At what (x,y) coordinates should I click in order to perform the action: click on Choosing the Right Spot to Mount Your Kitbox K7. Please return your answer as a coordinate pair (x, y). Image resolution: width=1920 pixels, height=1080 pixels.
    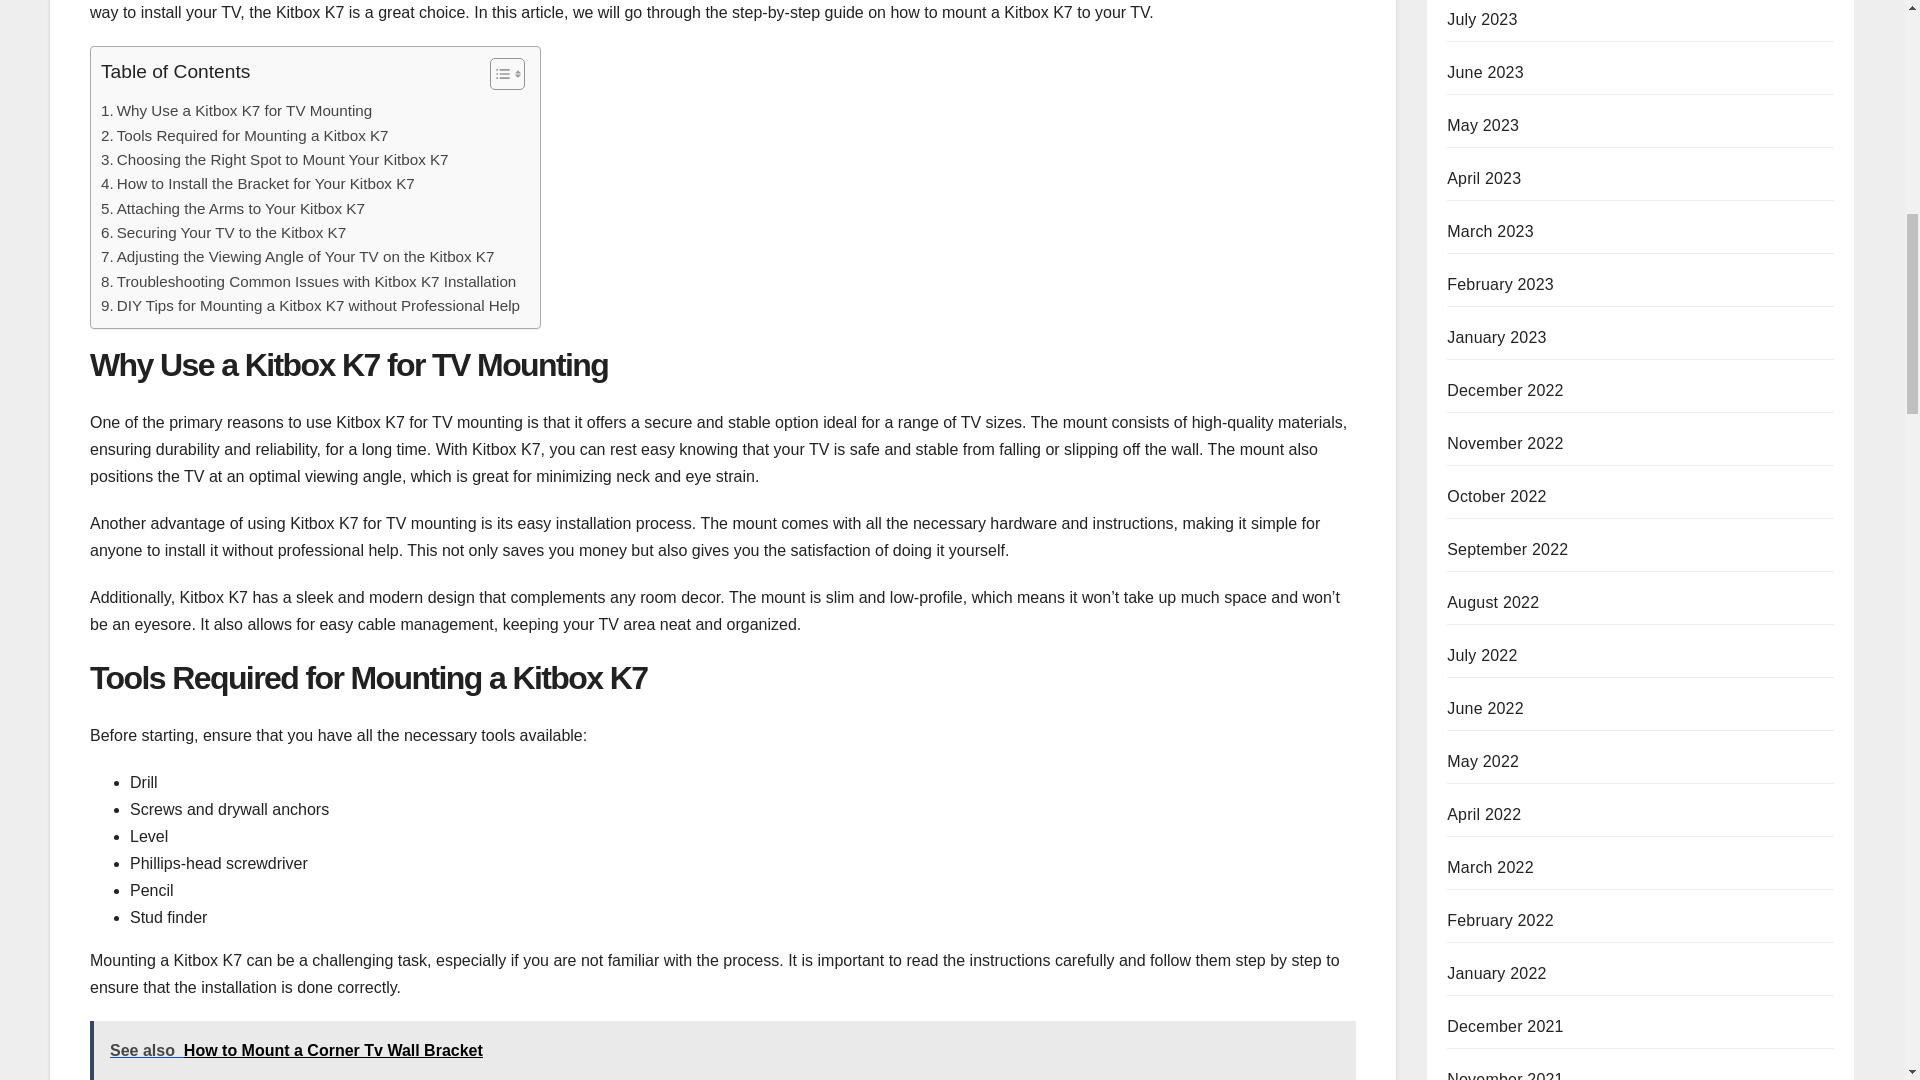
    Looking at the image, I should click on (275, 159).